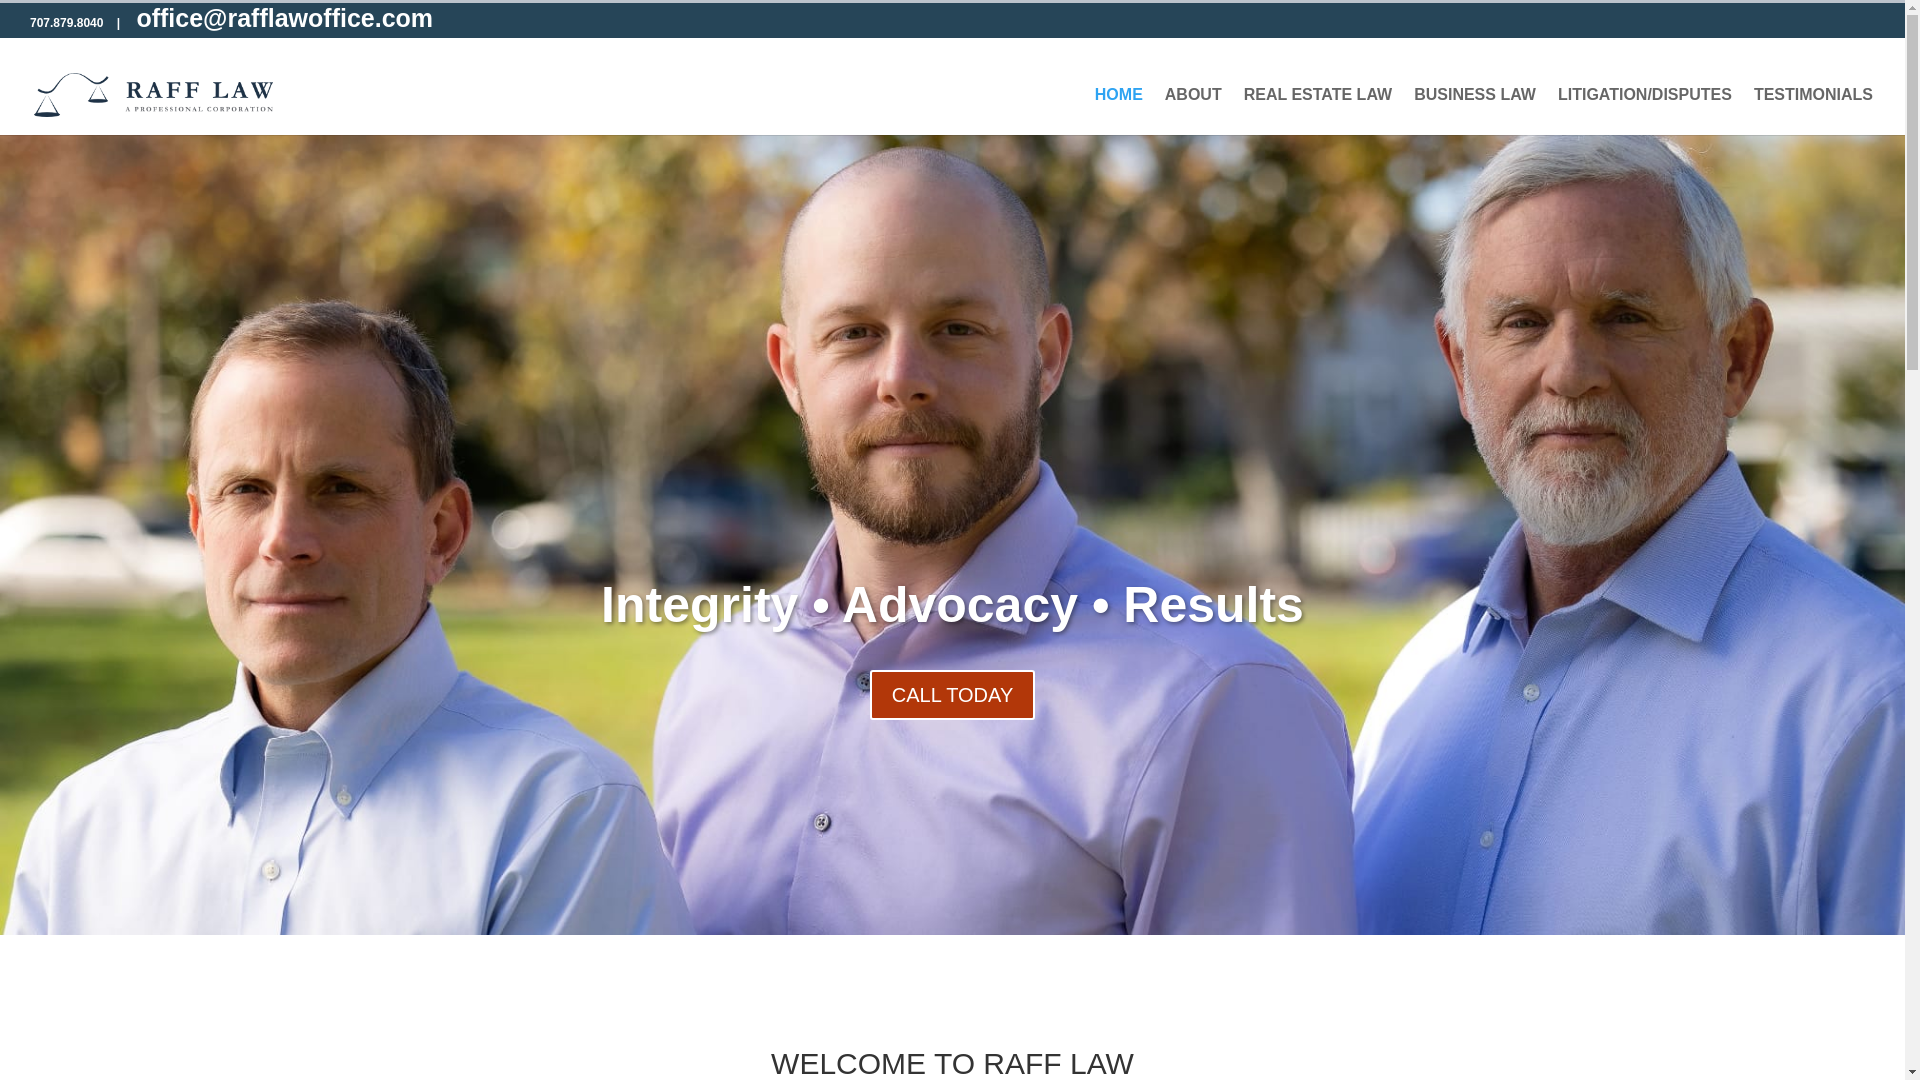 The image size is (1920, 1080). Describe the element at coordinates (1318, 111) in the screenshot. I see `REAL ESTATE LAW` at that location.